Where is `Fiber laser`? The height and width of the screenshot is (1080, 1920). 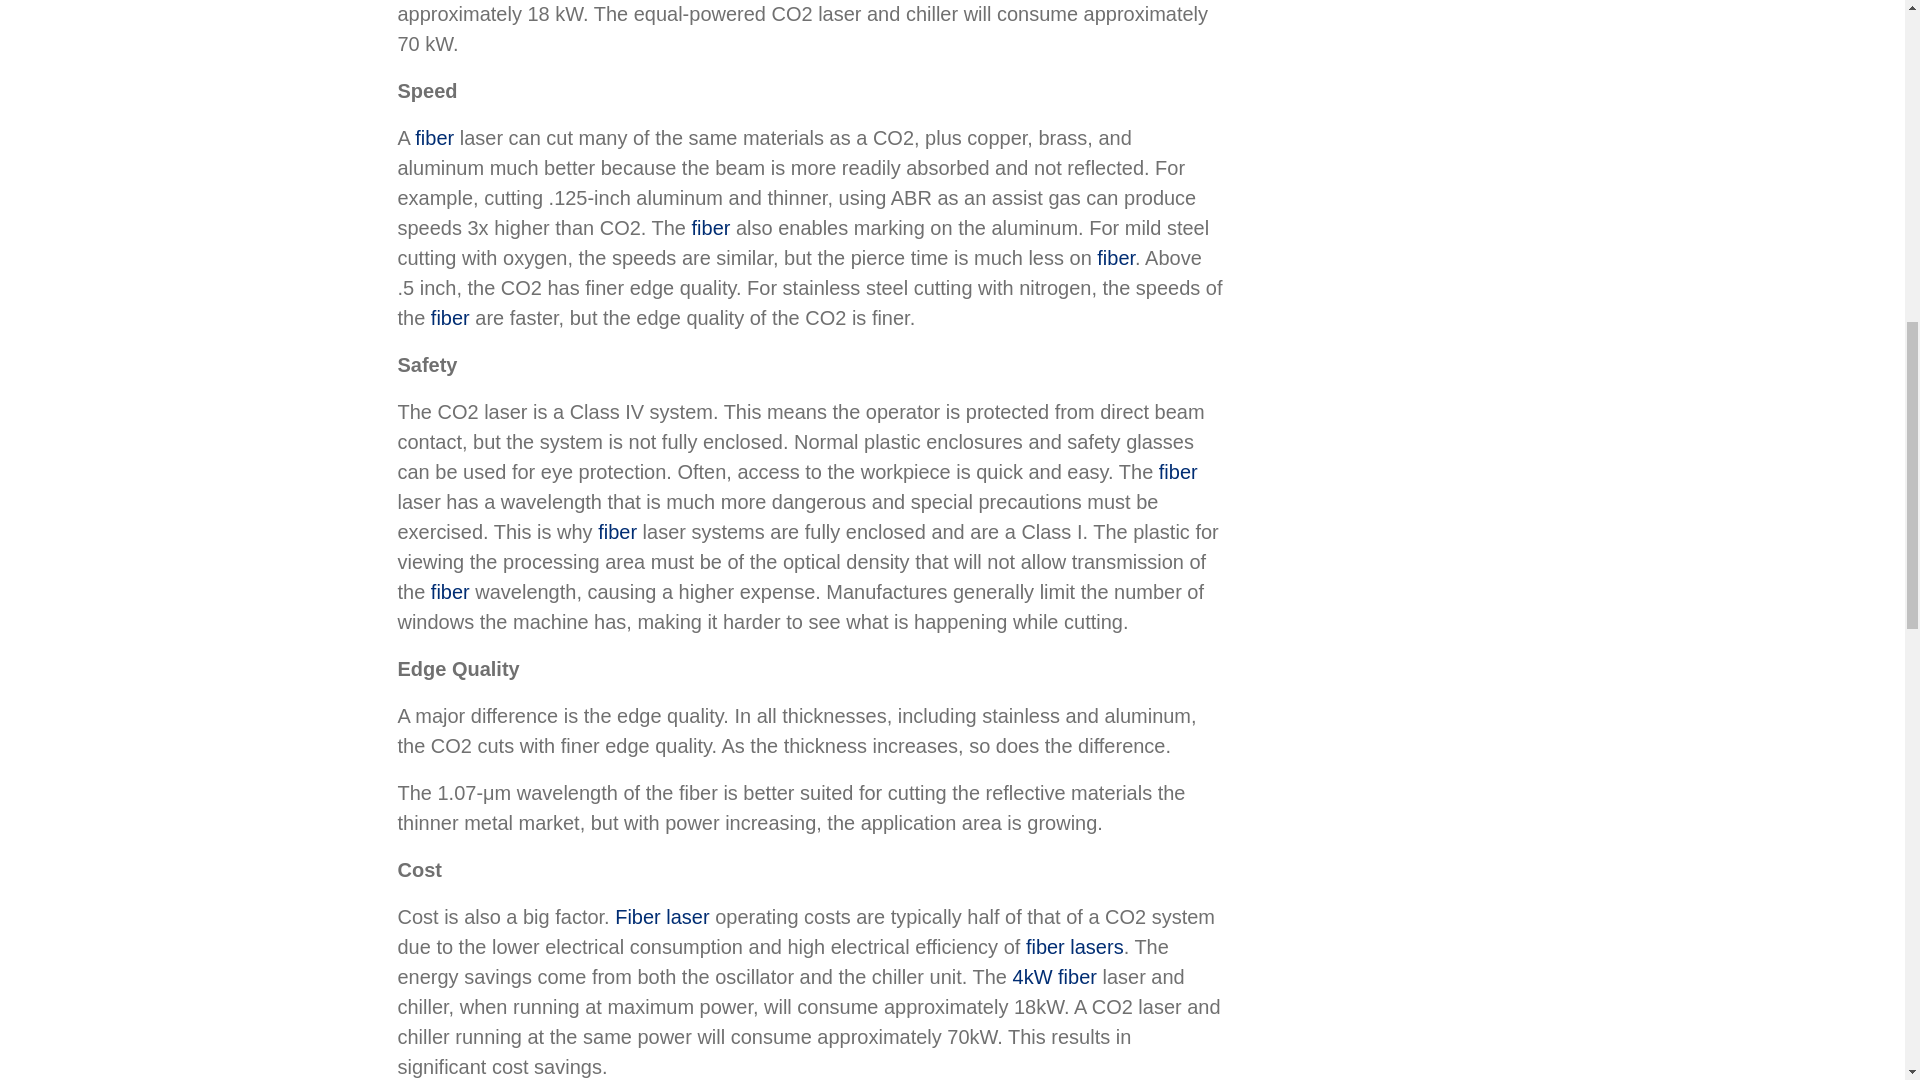
Fiber laser is located at coordinates (661, 916).